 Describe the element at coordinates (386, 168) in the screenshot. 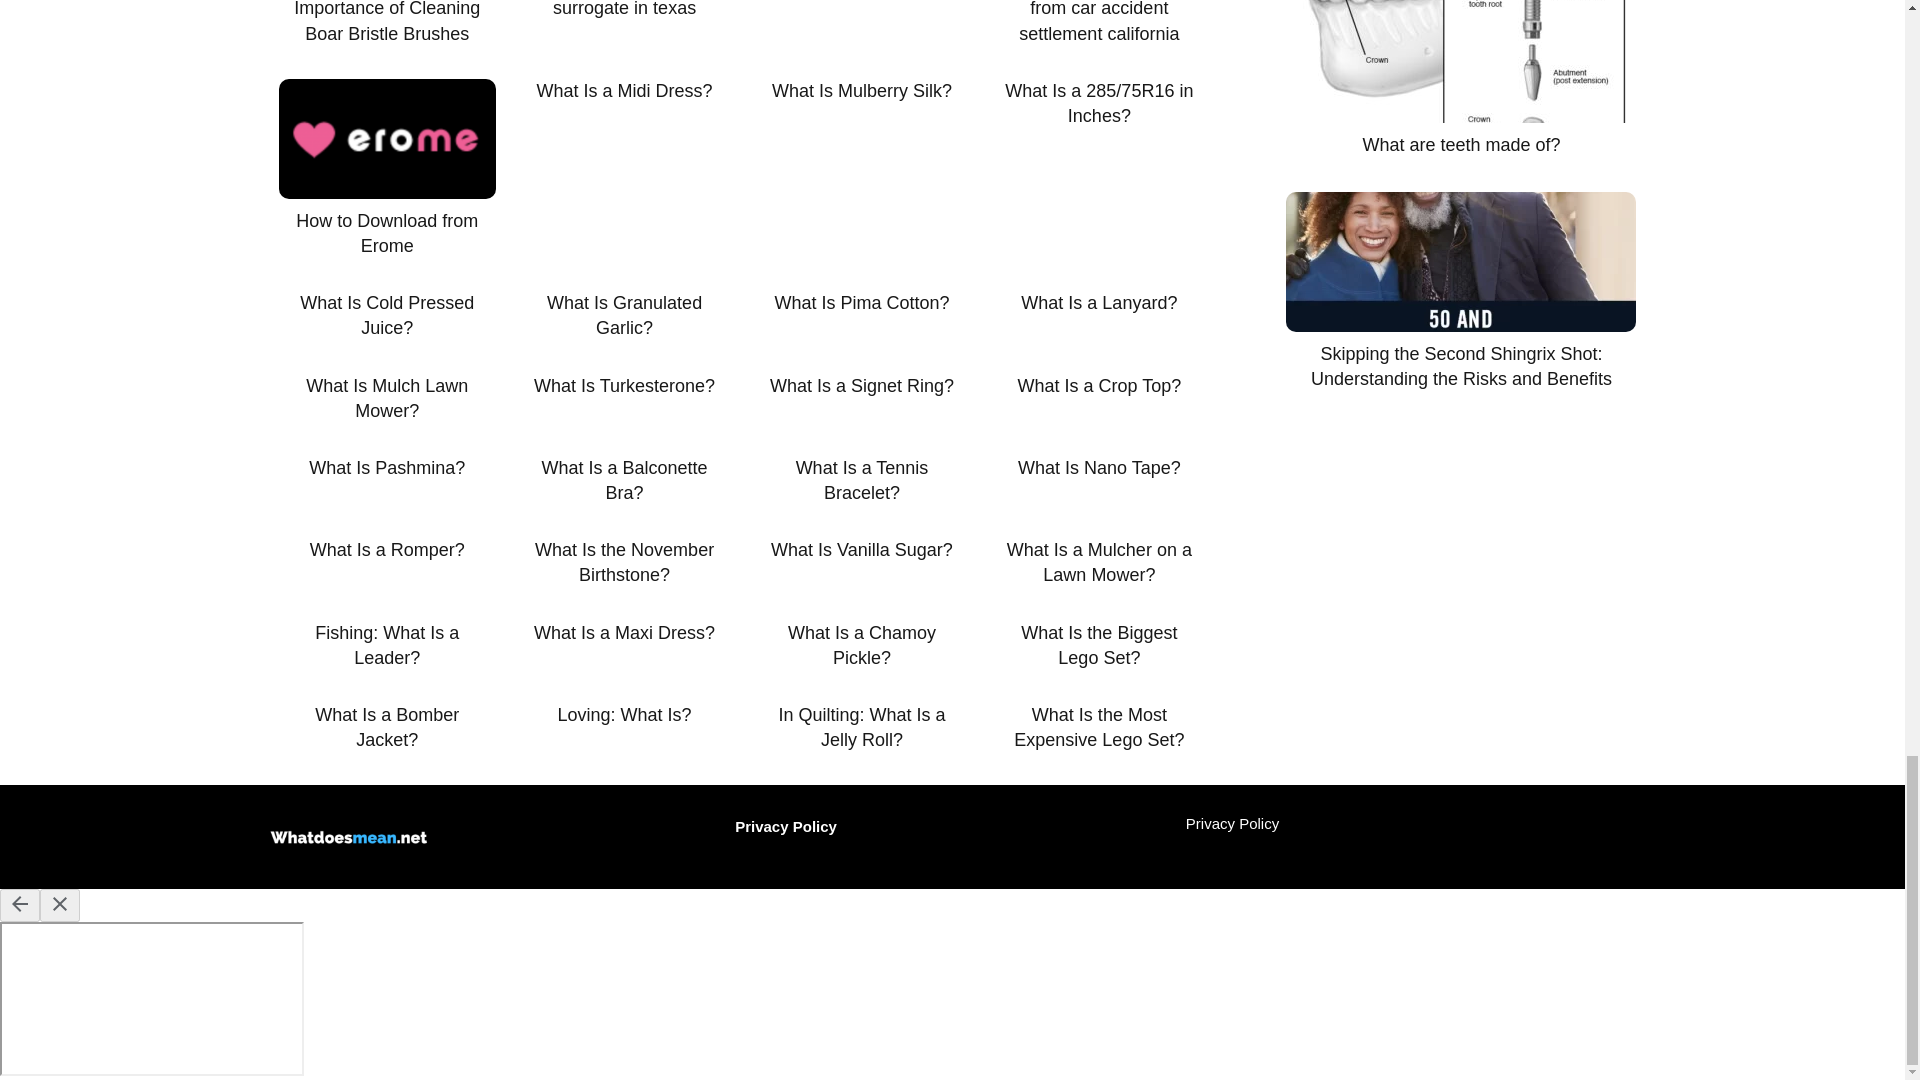

I see `How to Download from Erome` at that location.